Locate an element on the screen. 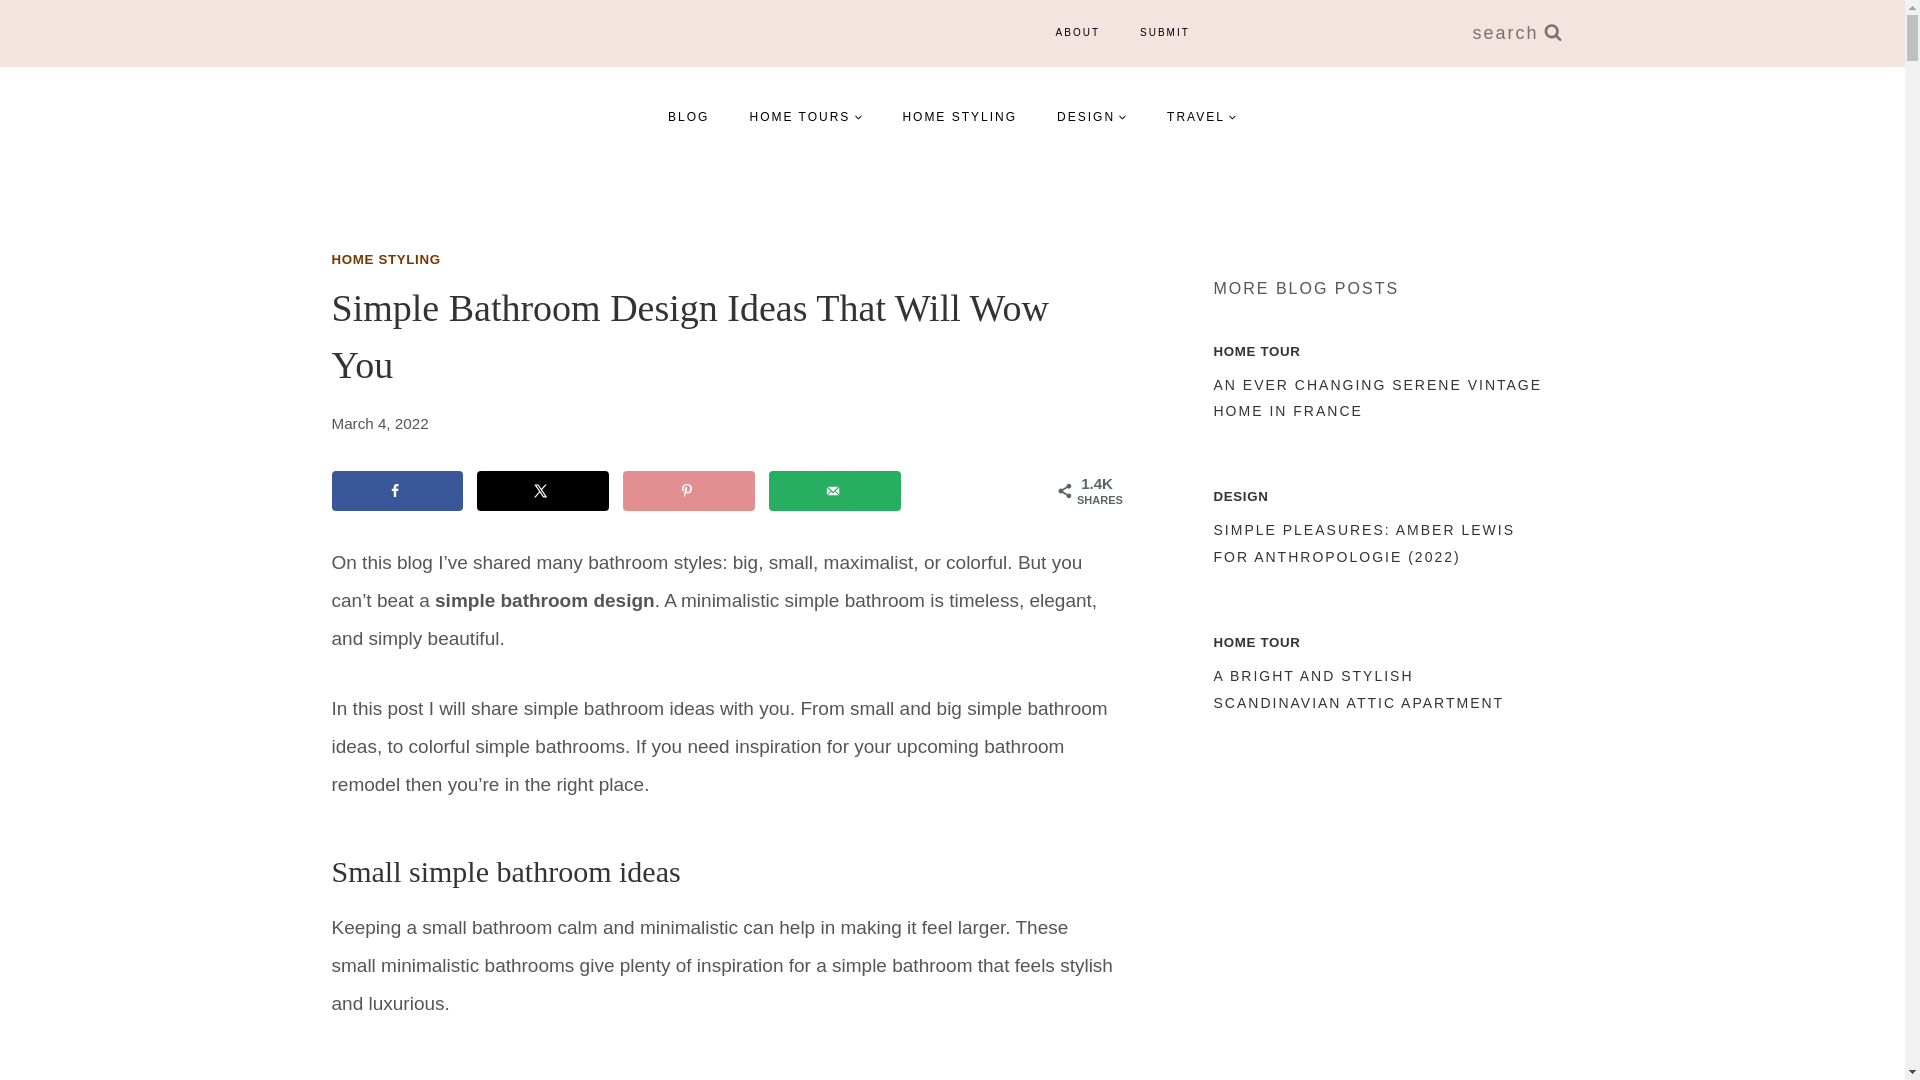 This screenshot has width=1920, height=1080. HOME STYLING is located at coordinates (386, 258).